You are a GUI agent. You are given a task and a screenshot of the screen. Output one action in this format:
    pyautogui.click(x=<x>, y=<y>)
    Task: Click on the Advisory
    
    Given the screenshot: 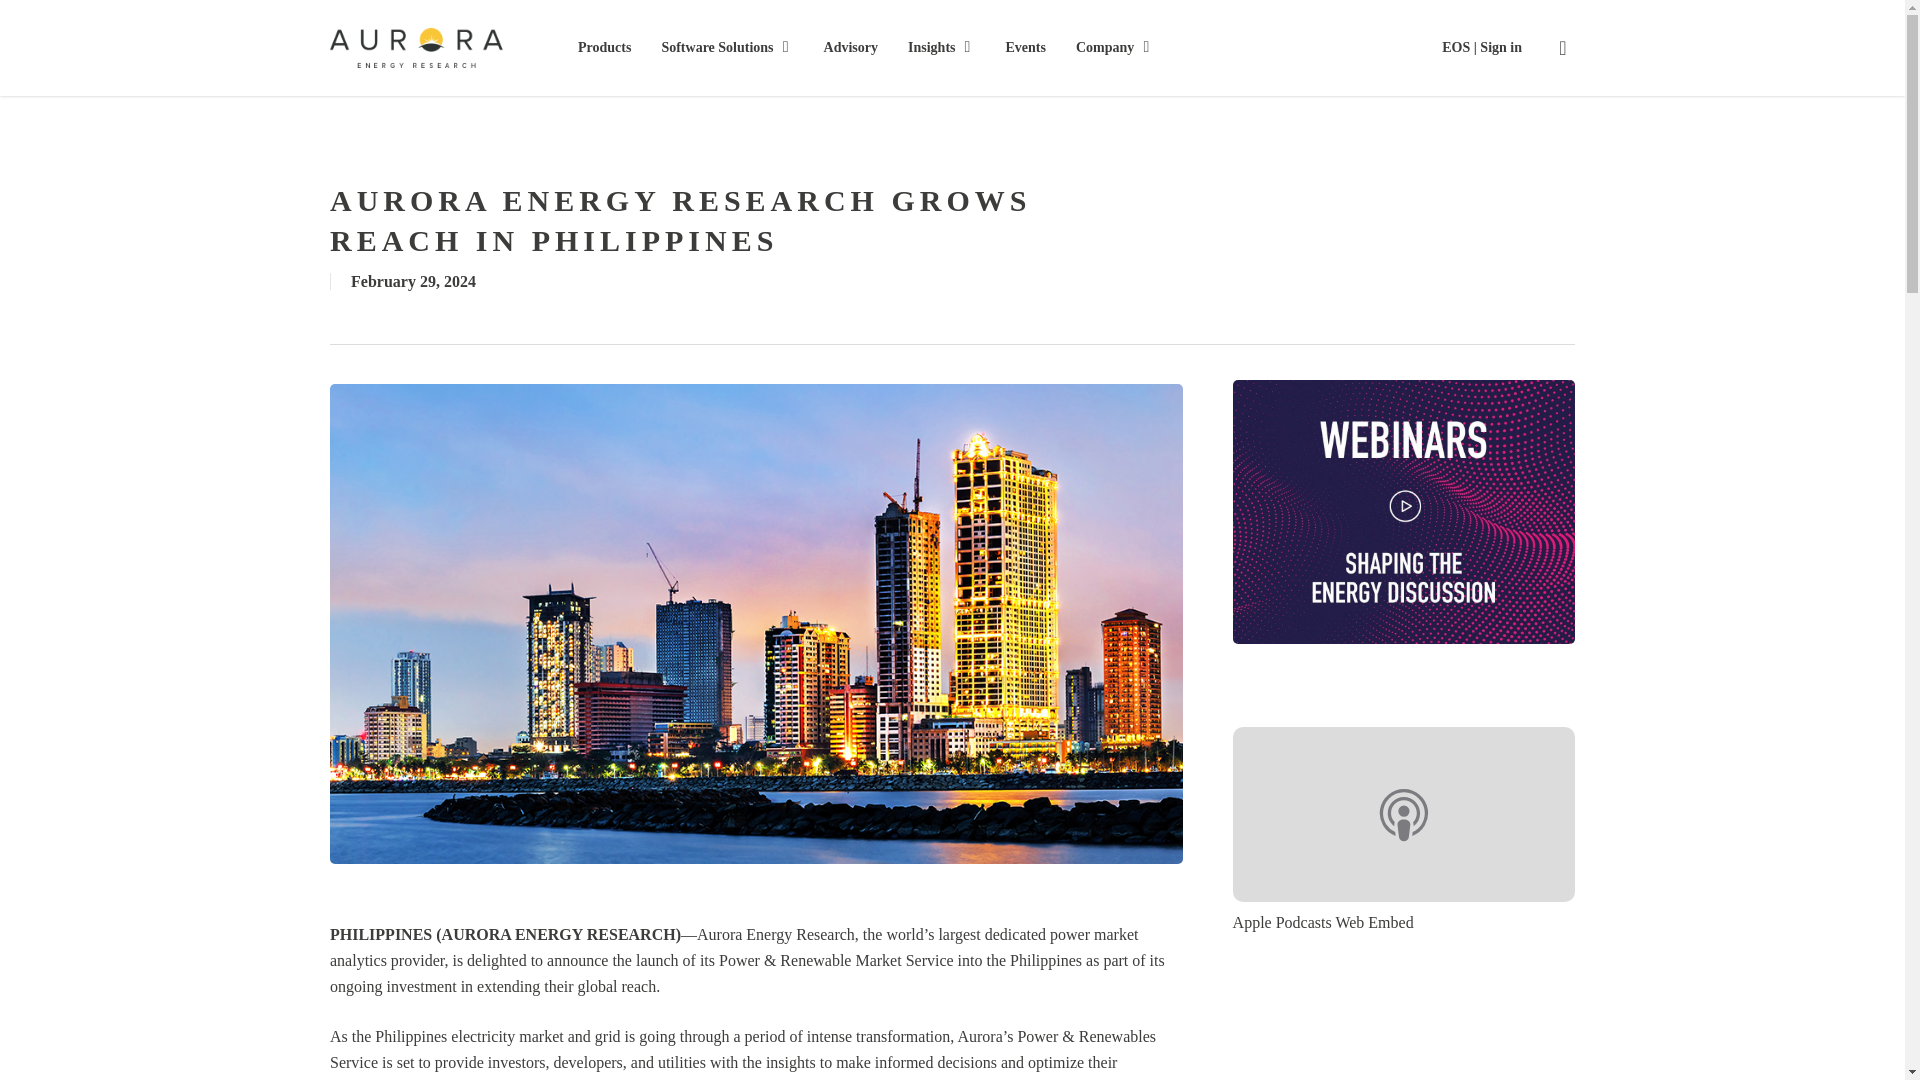 What is the action you would take?
    pyautogui.click(x=850, y=48)
    